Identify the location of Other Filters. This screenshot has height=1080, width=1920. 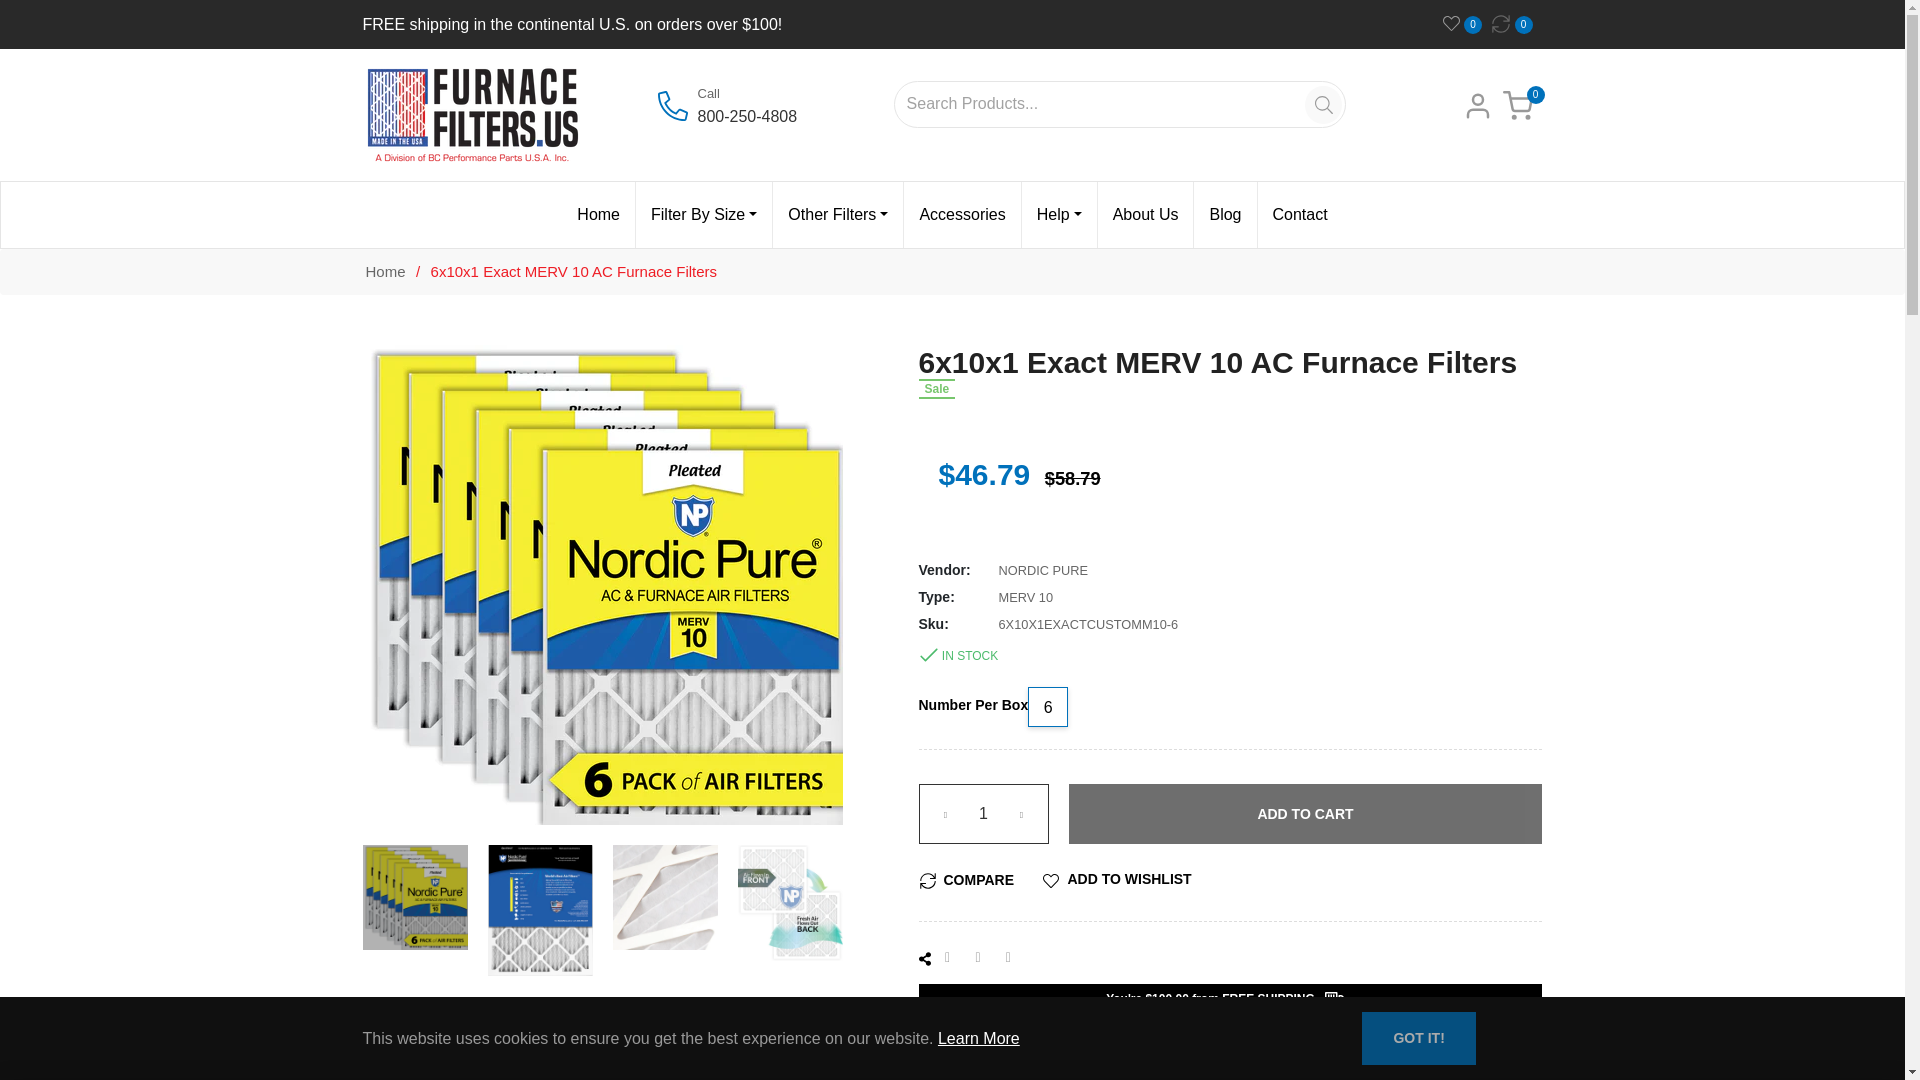
(838, 215).